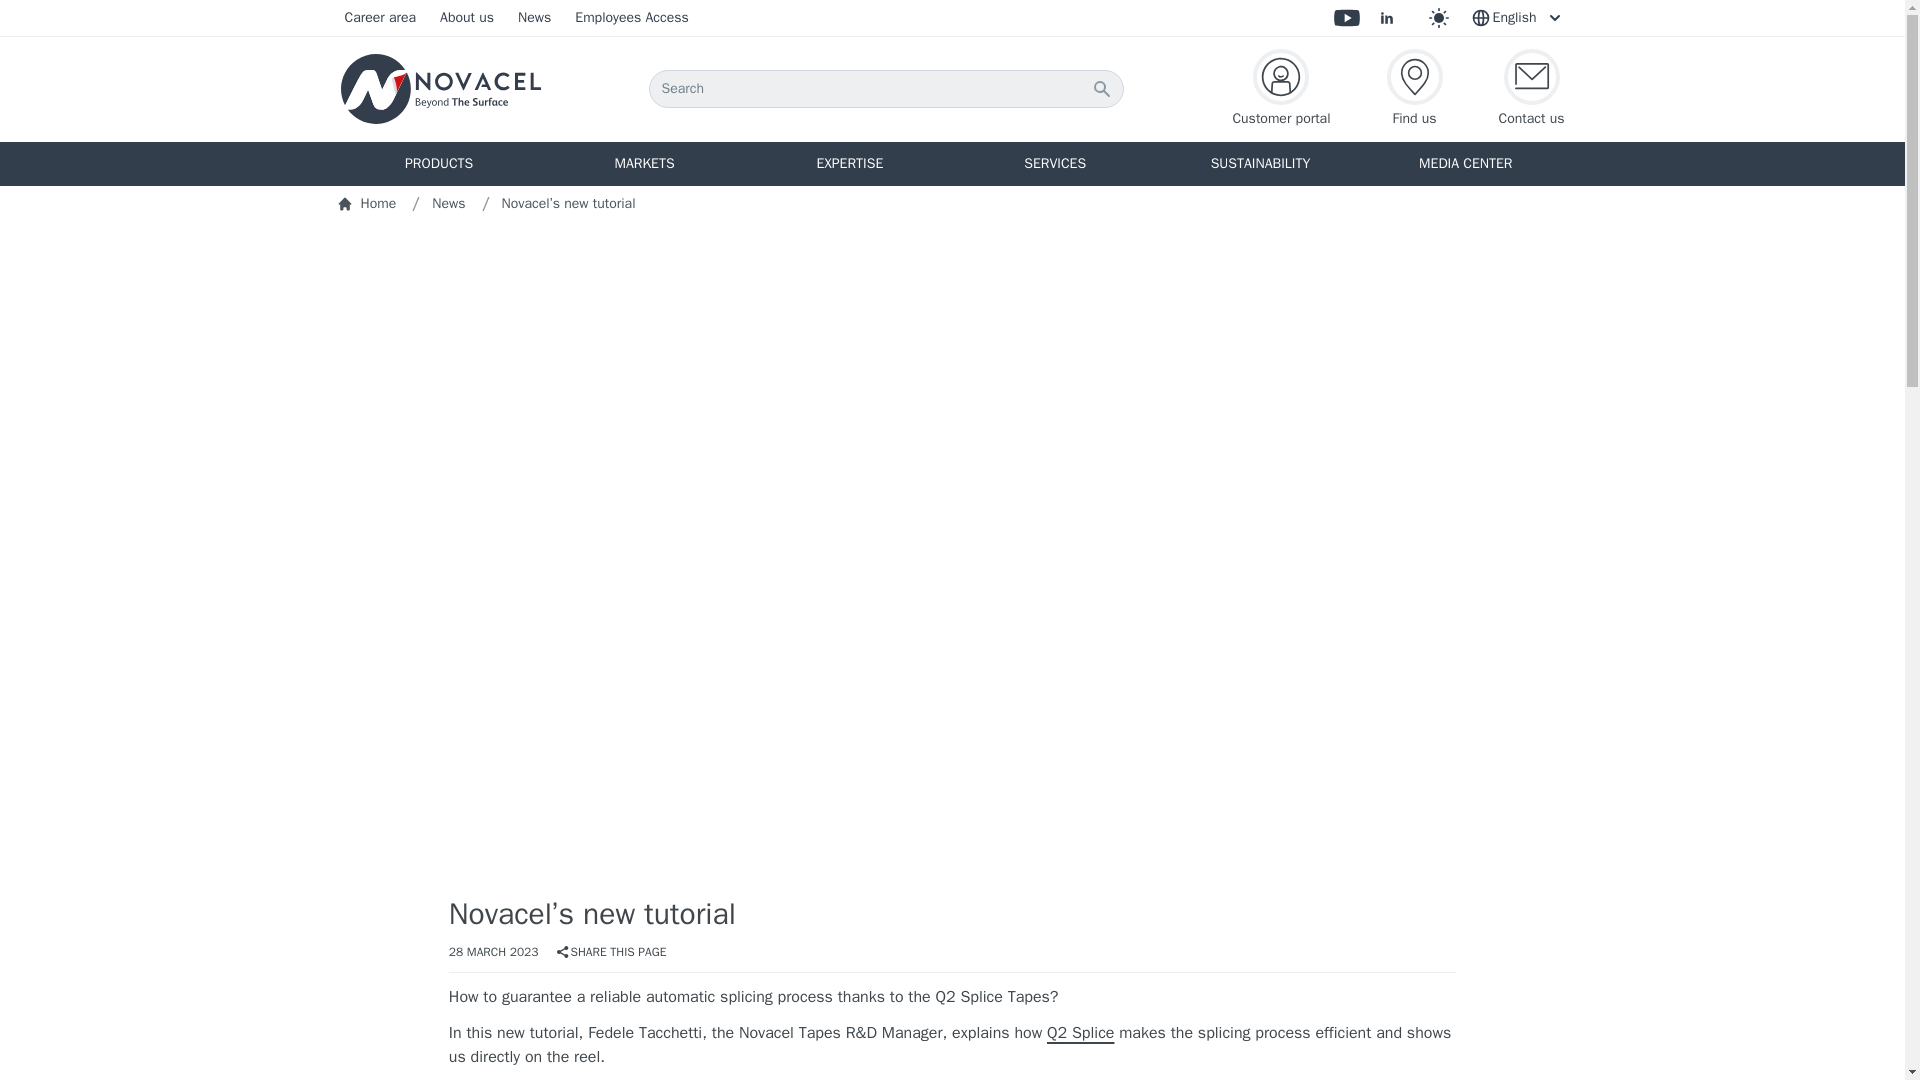 The height and width of the screenshot is (1080, 1920). Describe the element at coordinates (1281, 88) in the screenshot. I see `Customer portal` at that location.